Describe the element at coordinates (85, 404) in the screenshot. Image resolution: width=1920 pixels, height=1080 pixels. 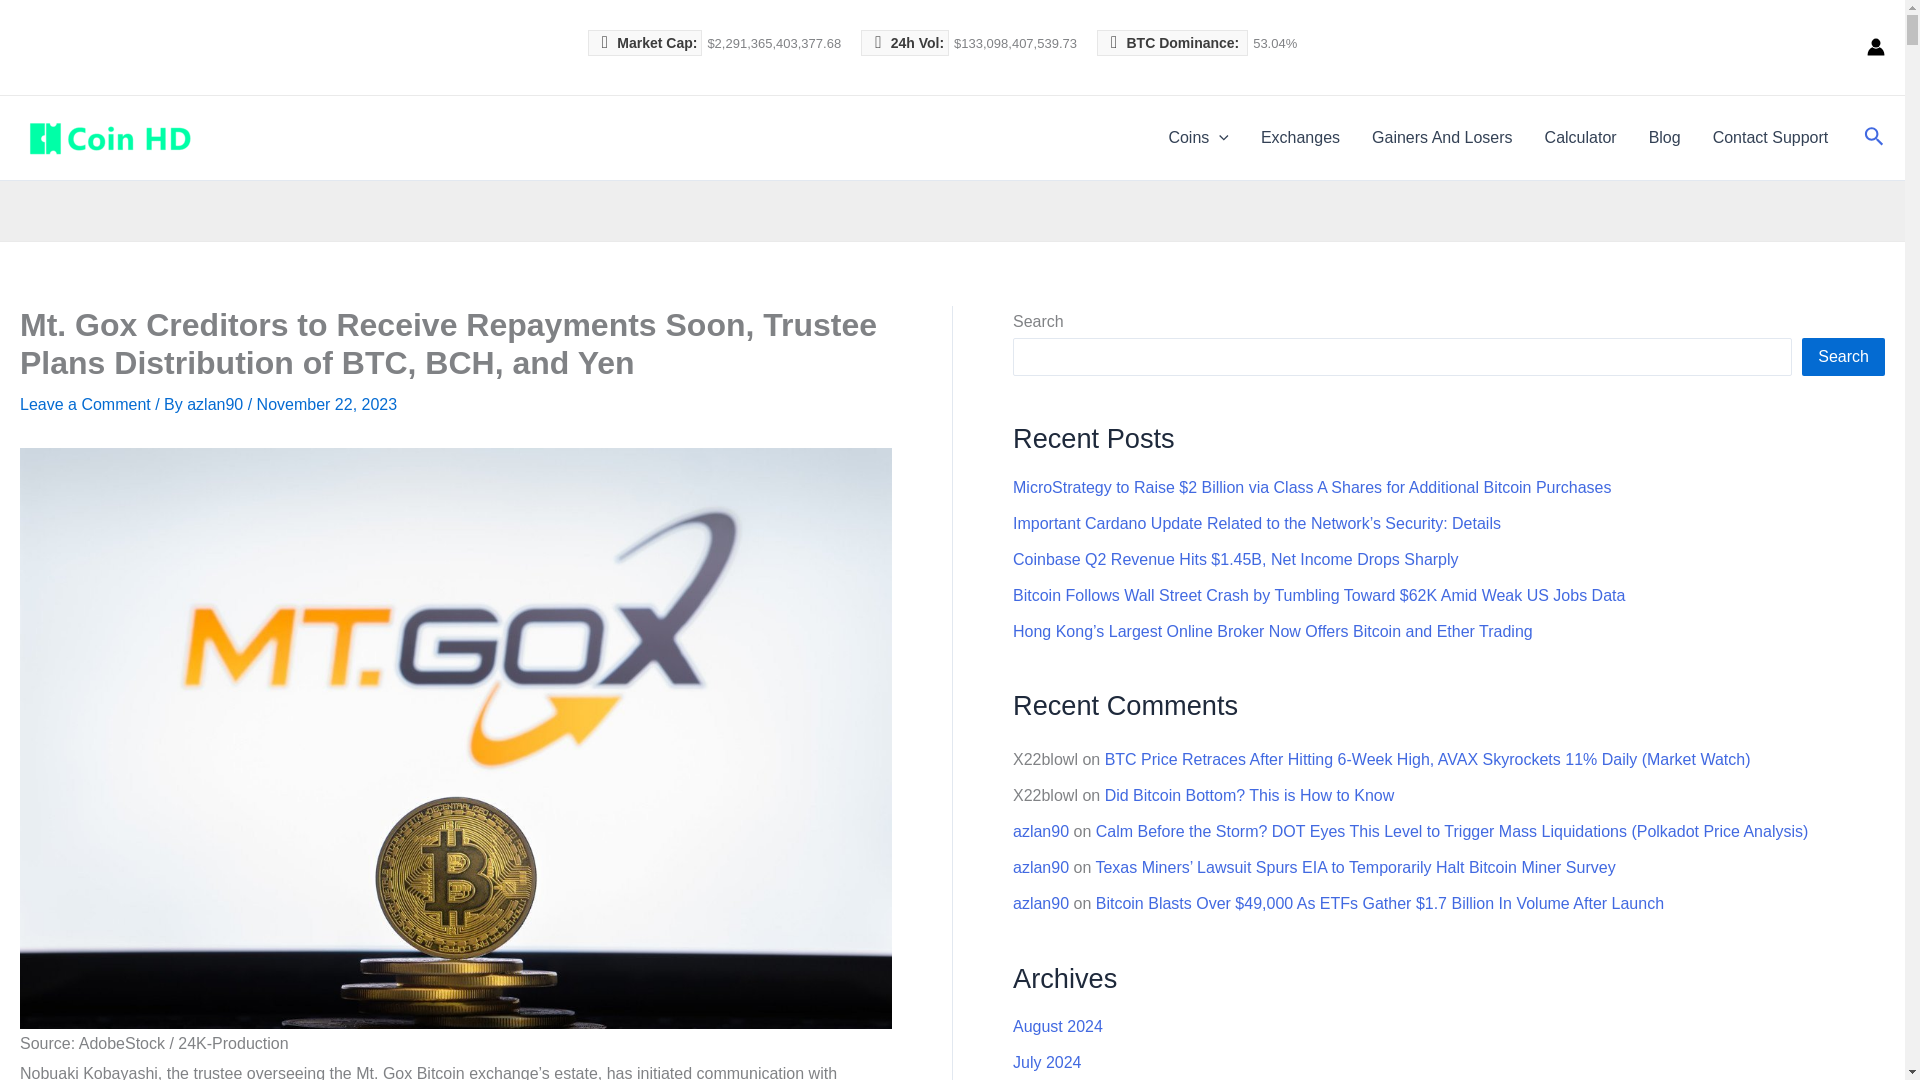
I see `Leave a Comment` at that location.